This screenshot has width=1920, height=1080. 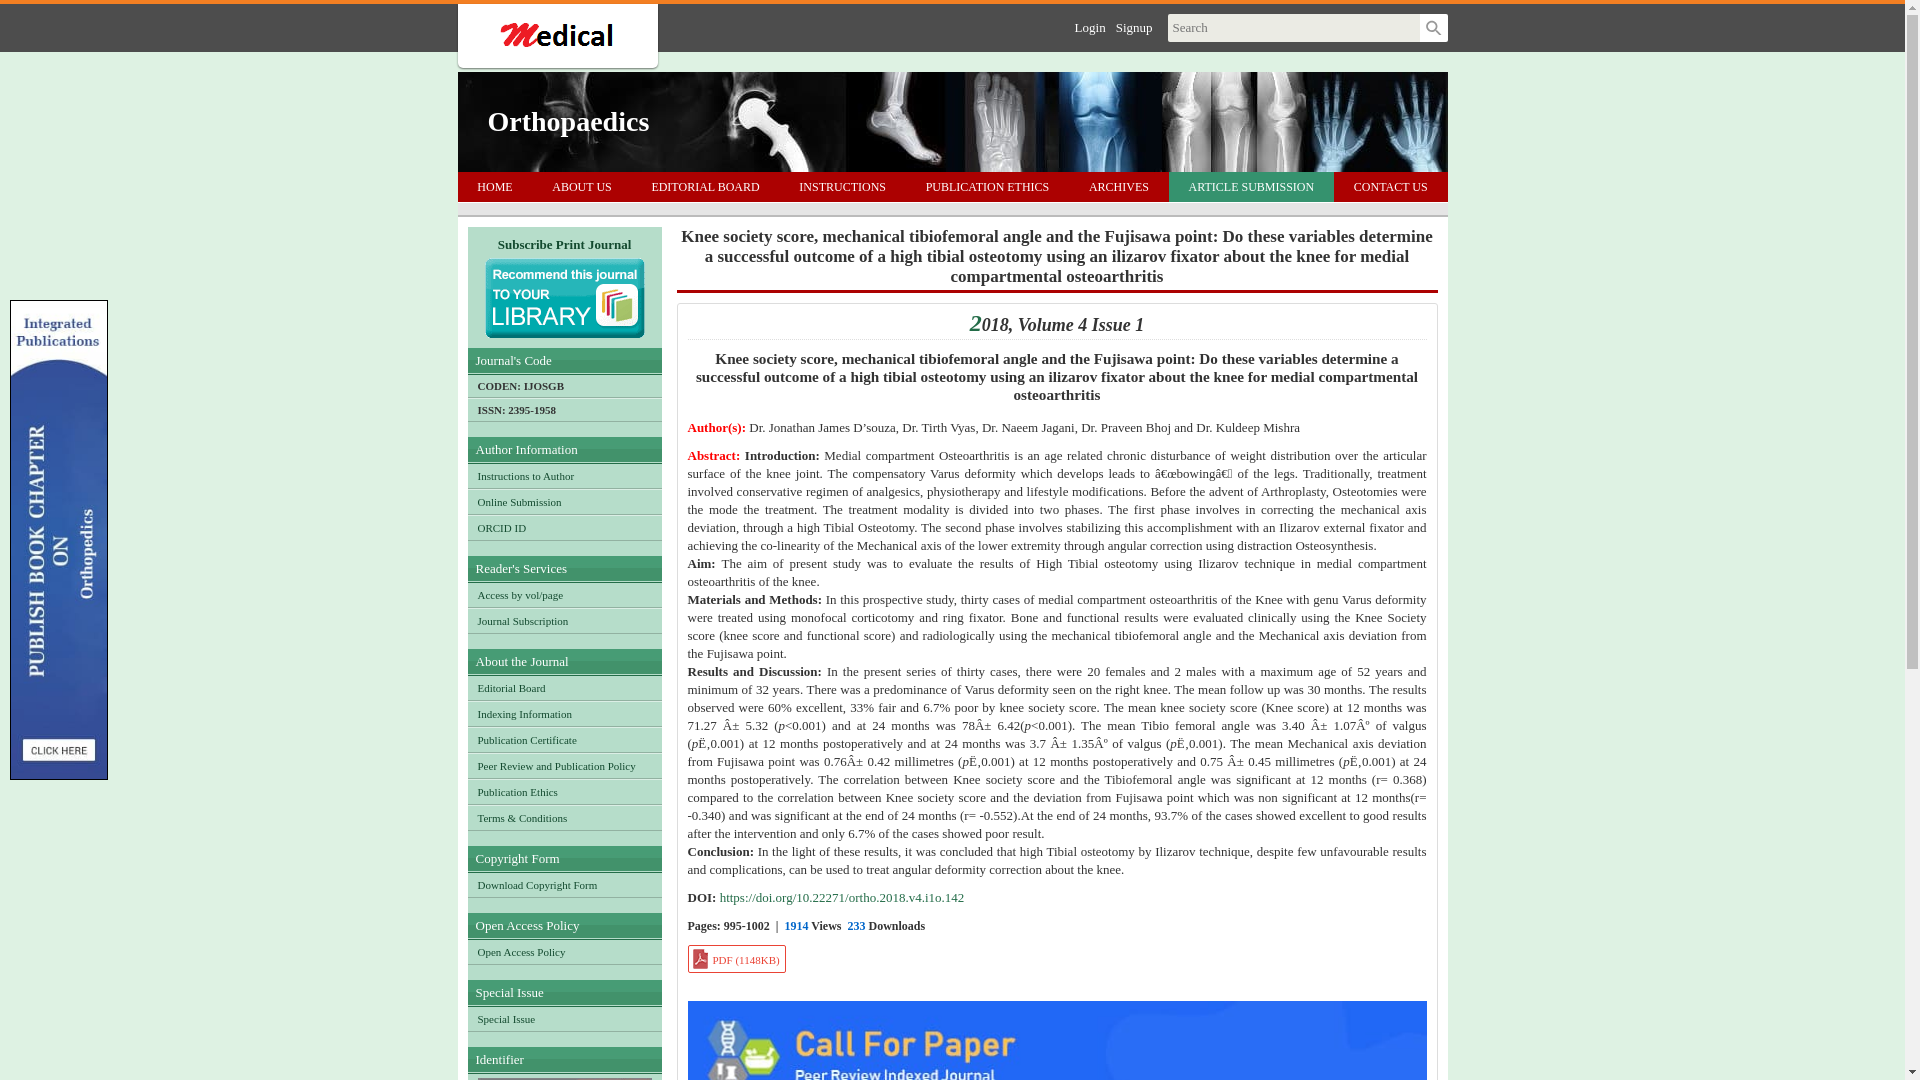 What do you see at coordinates (565, 620) in the screenshot?
I see `Journal Subscription` at bounding box center [565, 620].